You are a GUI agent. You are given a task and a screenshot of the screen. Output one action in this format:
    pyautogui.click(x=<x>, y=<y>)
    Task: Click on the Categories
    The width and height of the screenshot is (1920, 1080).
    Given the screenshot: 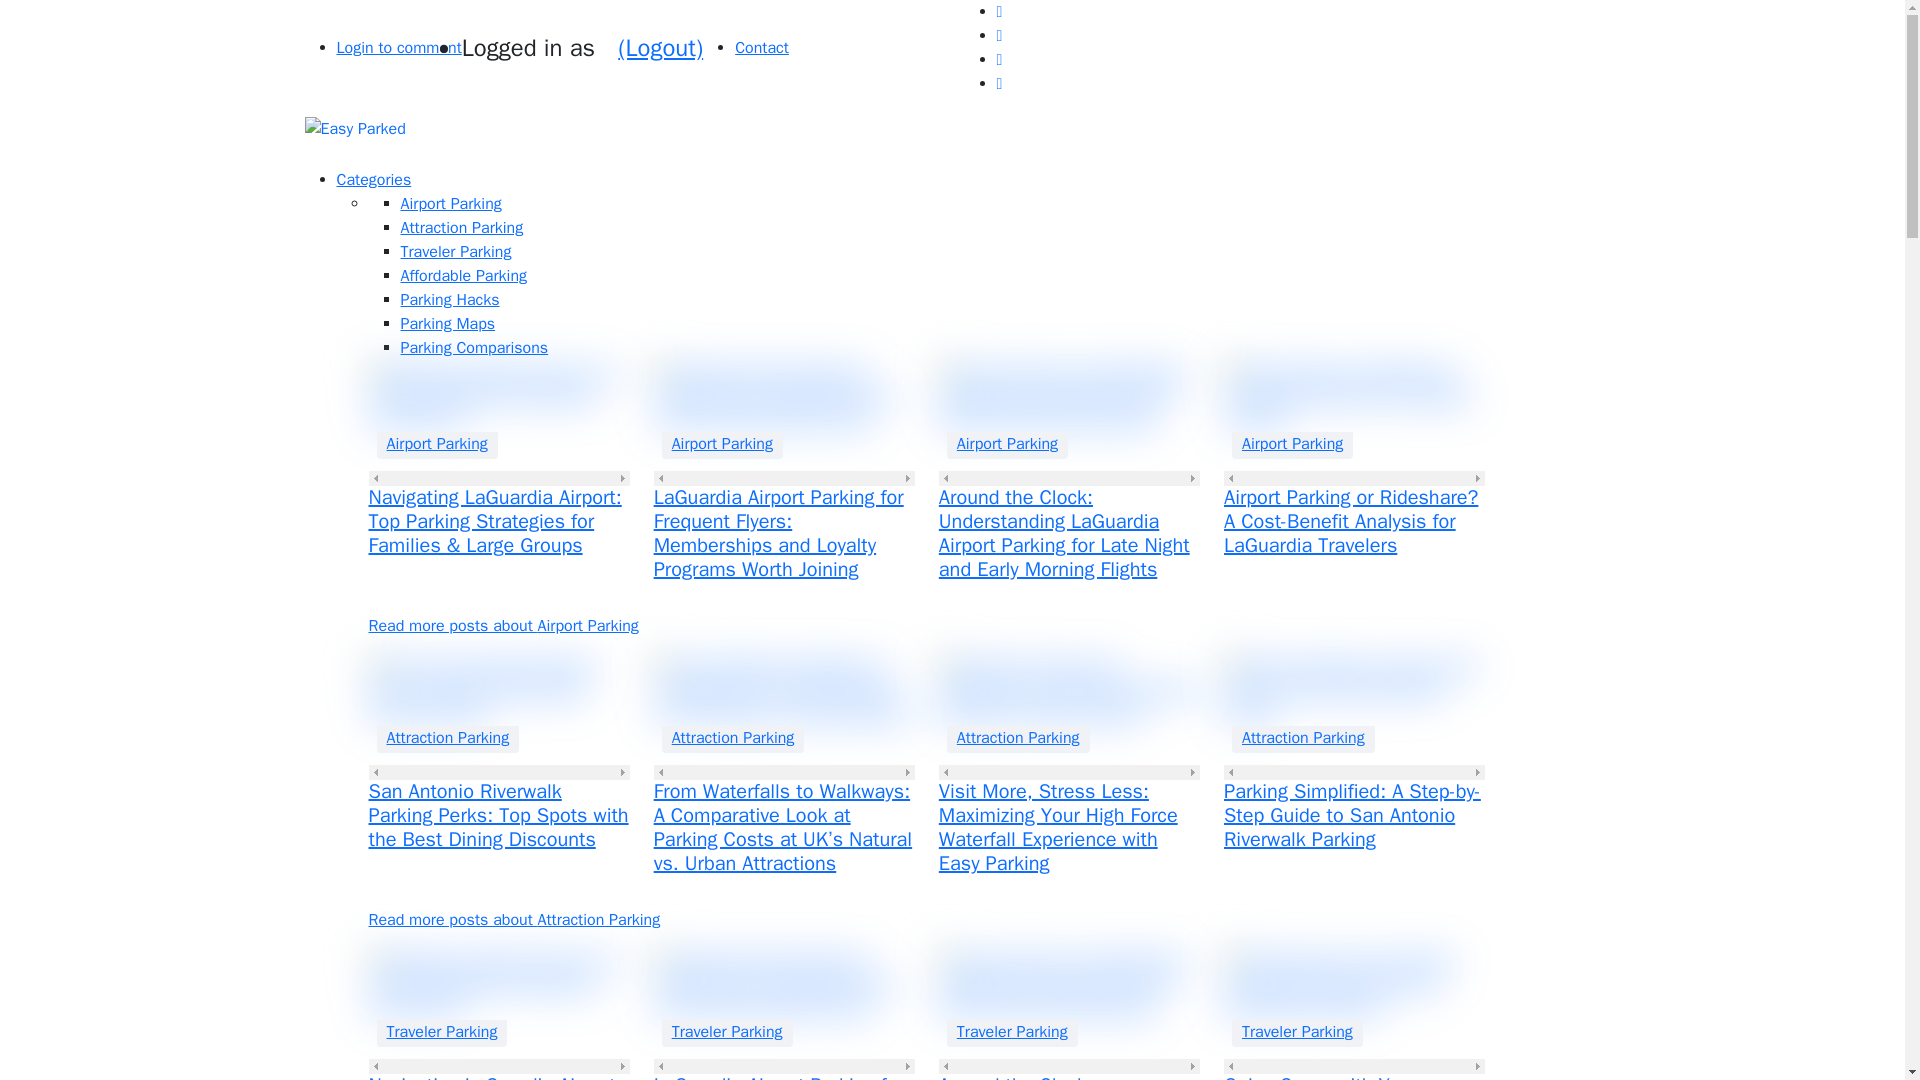 What is the action you would take?
    pyautogui.click(x=373, y=180)
    